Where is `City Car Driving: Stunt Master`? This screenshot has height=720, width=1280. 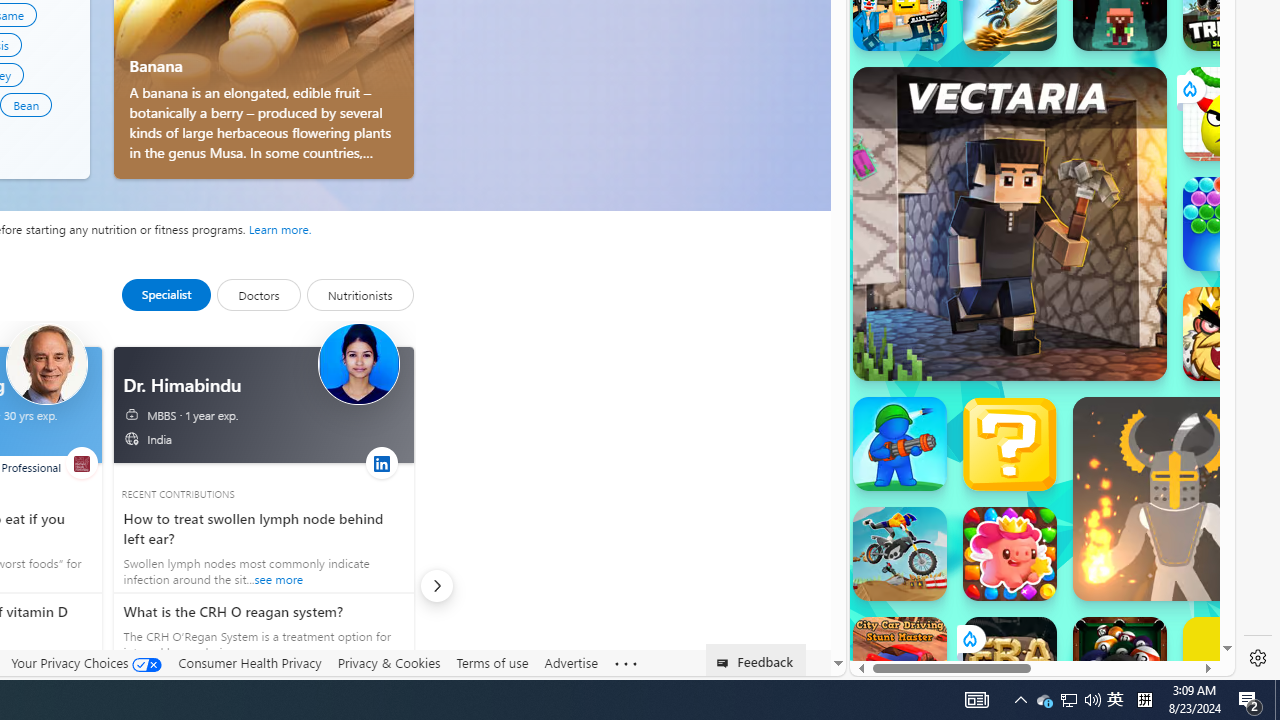
City Car Driving: Stunt Master is located at coordinates (900, 664).